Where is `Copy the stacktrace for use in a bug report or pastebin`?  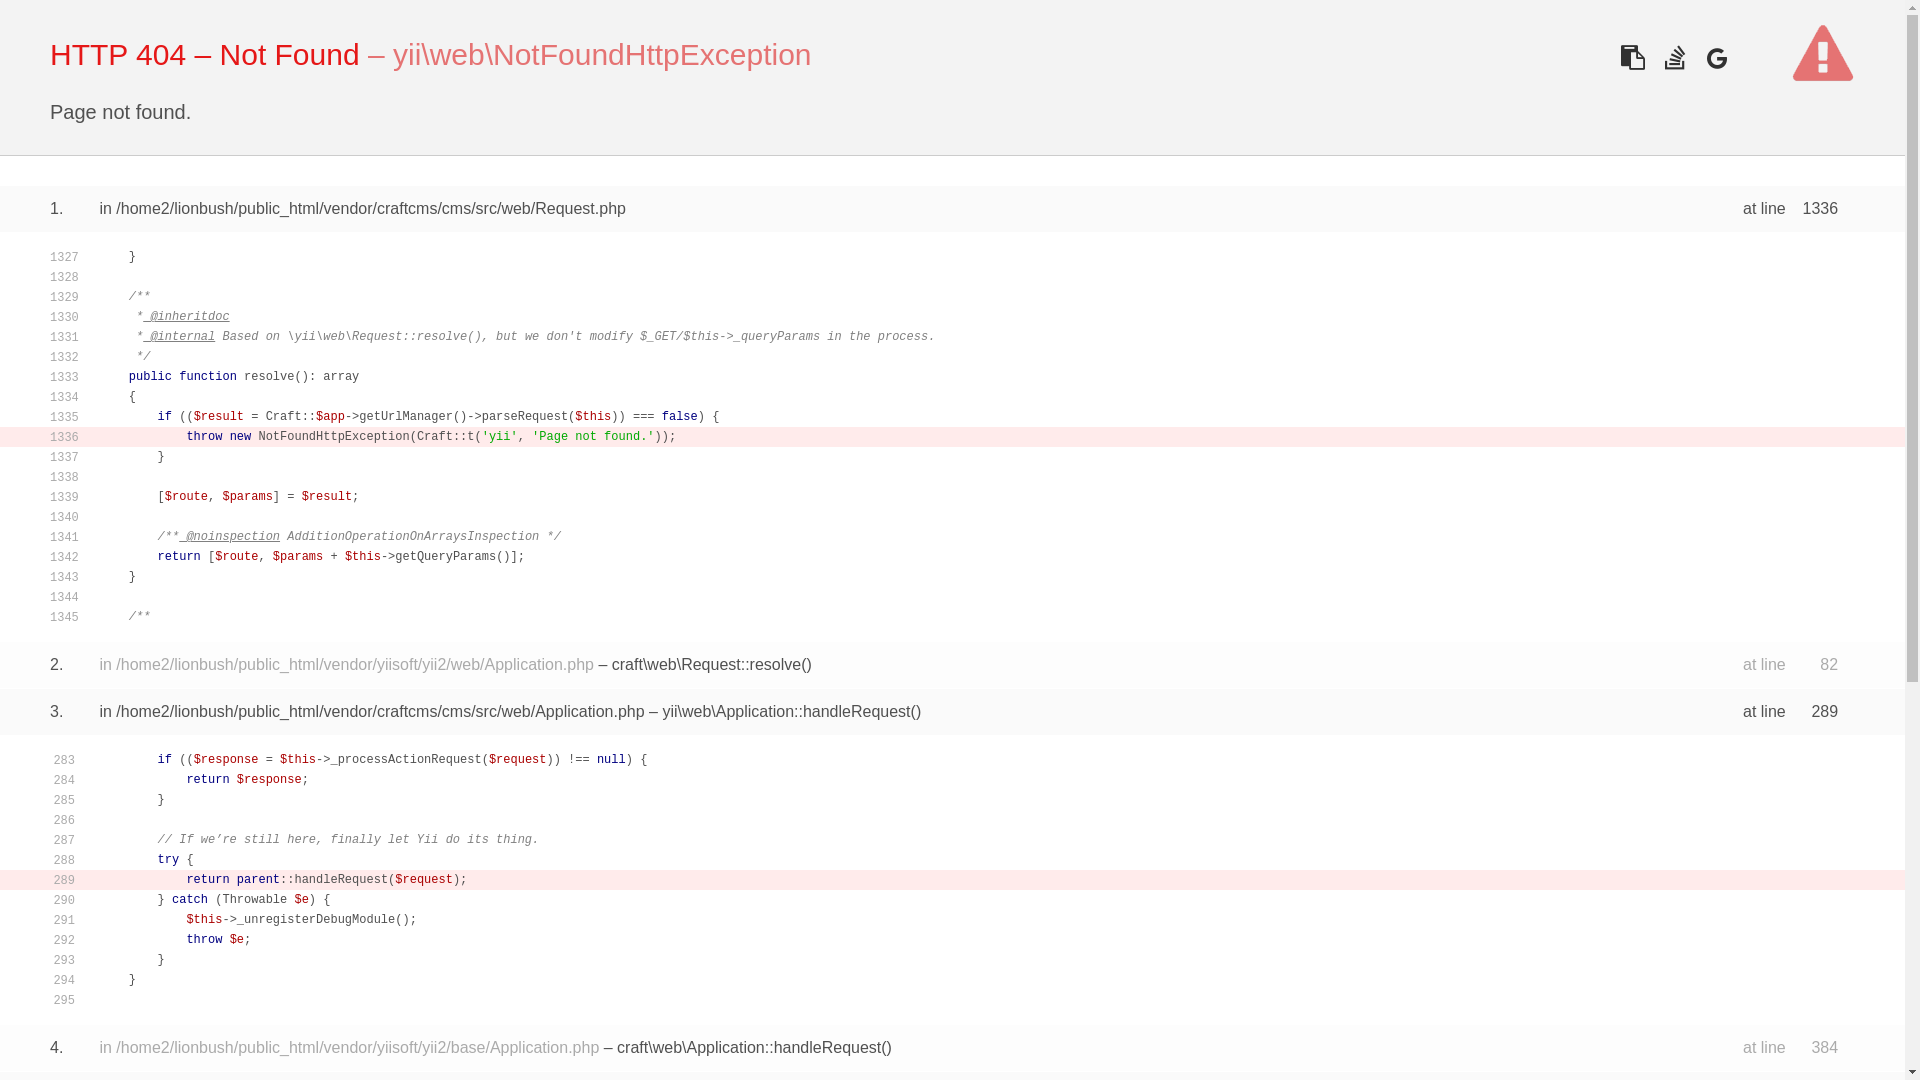
Copy the stacktrace for use in a bug report or pastebin is located at coordinates (1632, 58).